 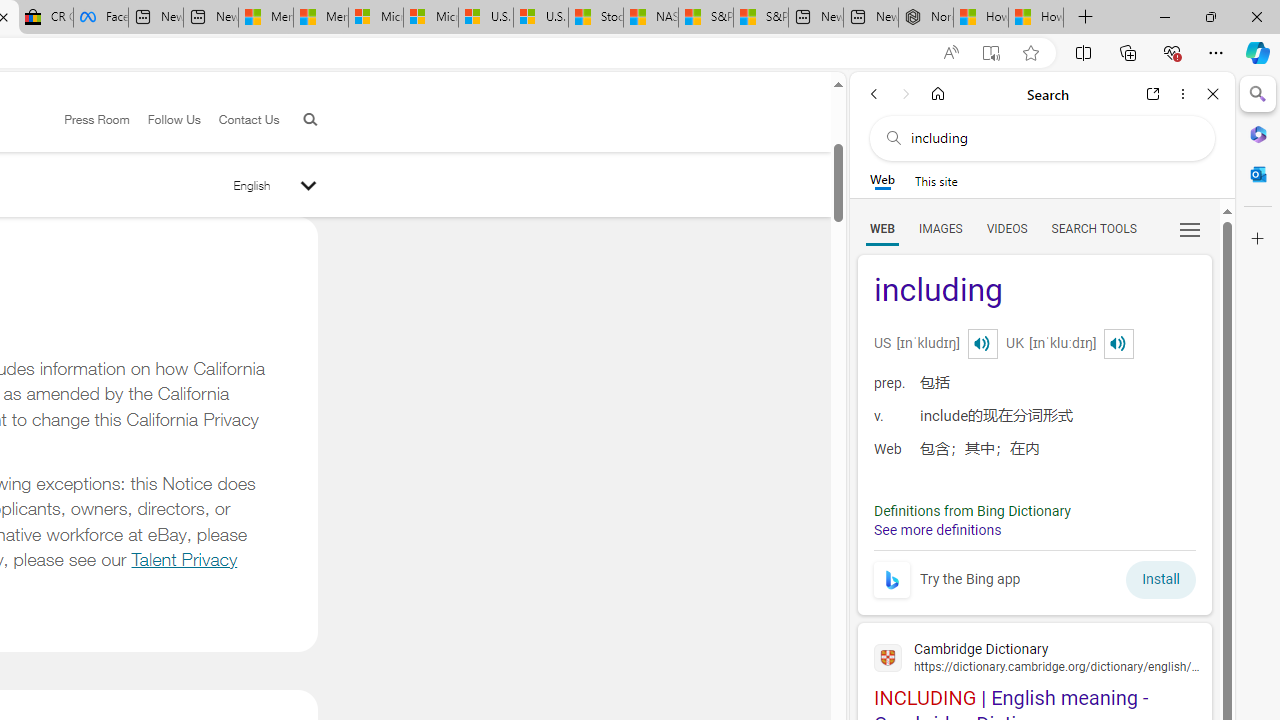 I want to click on Search Filter, Search Tools, so click(x=1093, y=228).